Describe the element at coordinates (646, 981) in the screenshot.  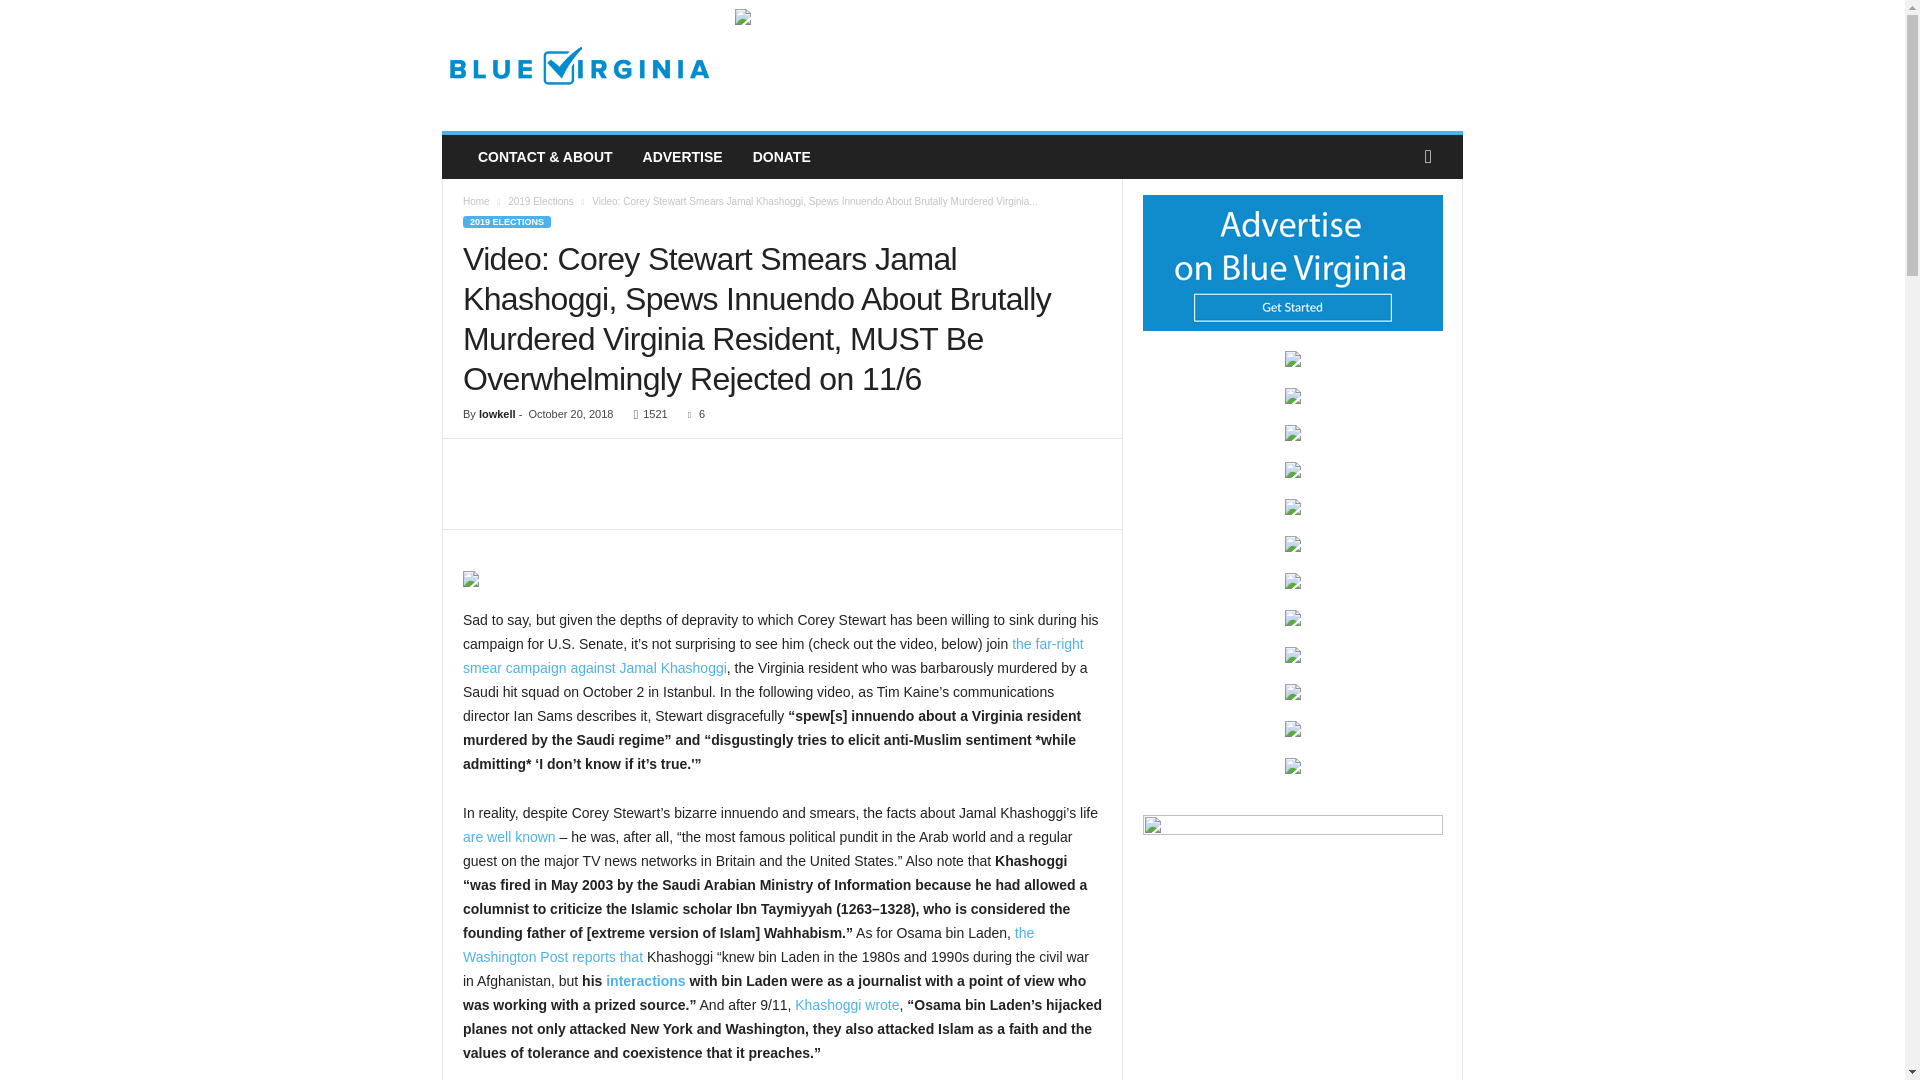
I see `interactions` at that location.